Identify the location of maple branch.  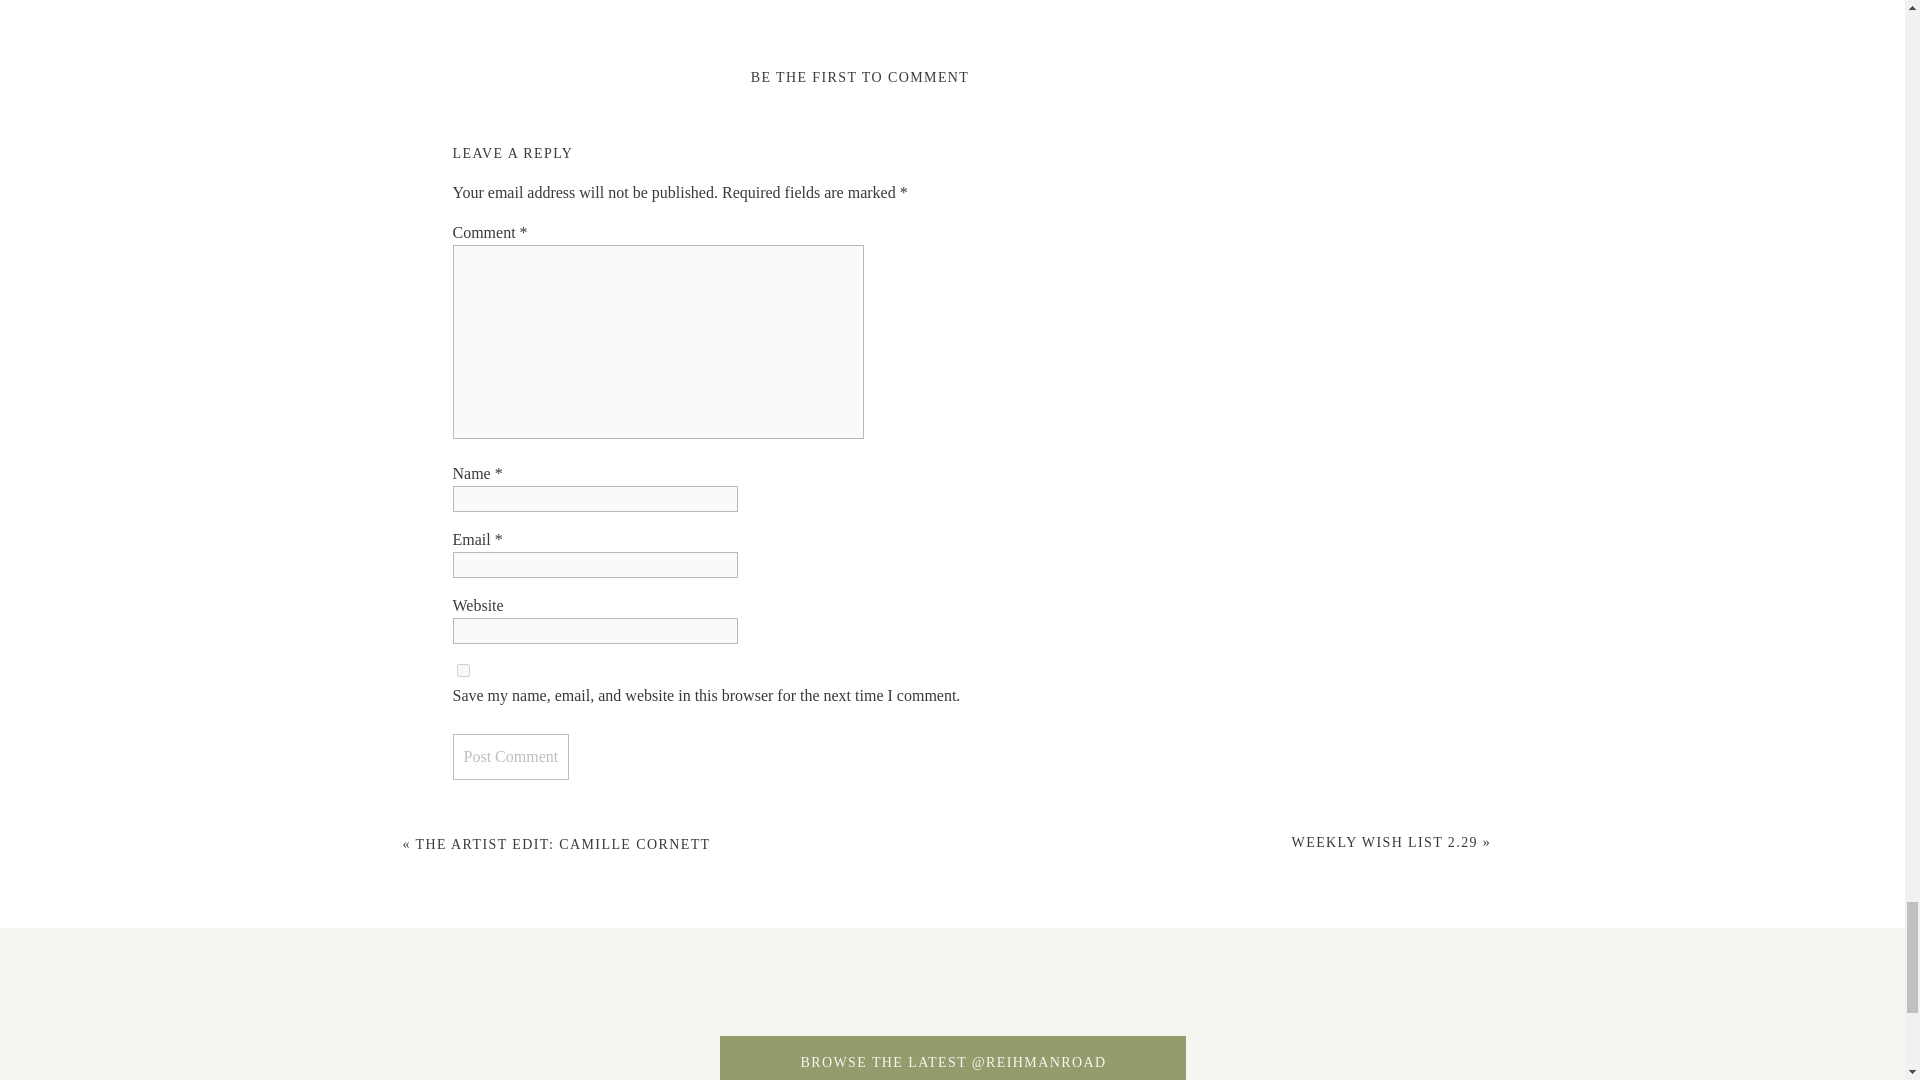
(1498, 1004).